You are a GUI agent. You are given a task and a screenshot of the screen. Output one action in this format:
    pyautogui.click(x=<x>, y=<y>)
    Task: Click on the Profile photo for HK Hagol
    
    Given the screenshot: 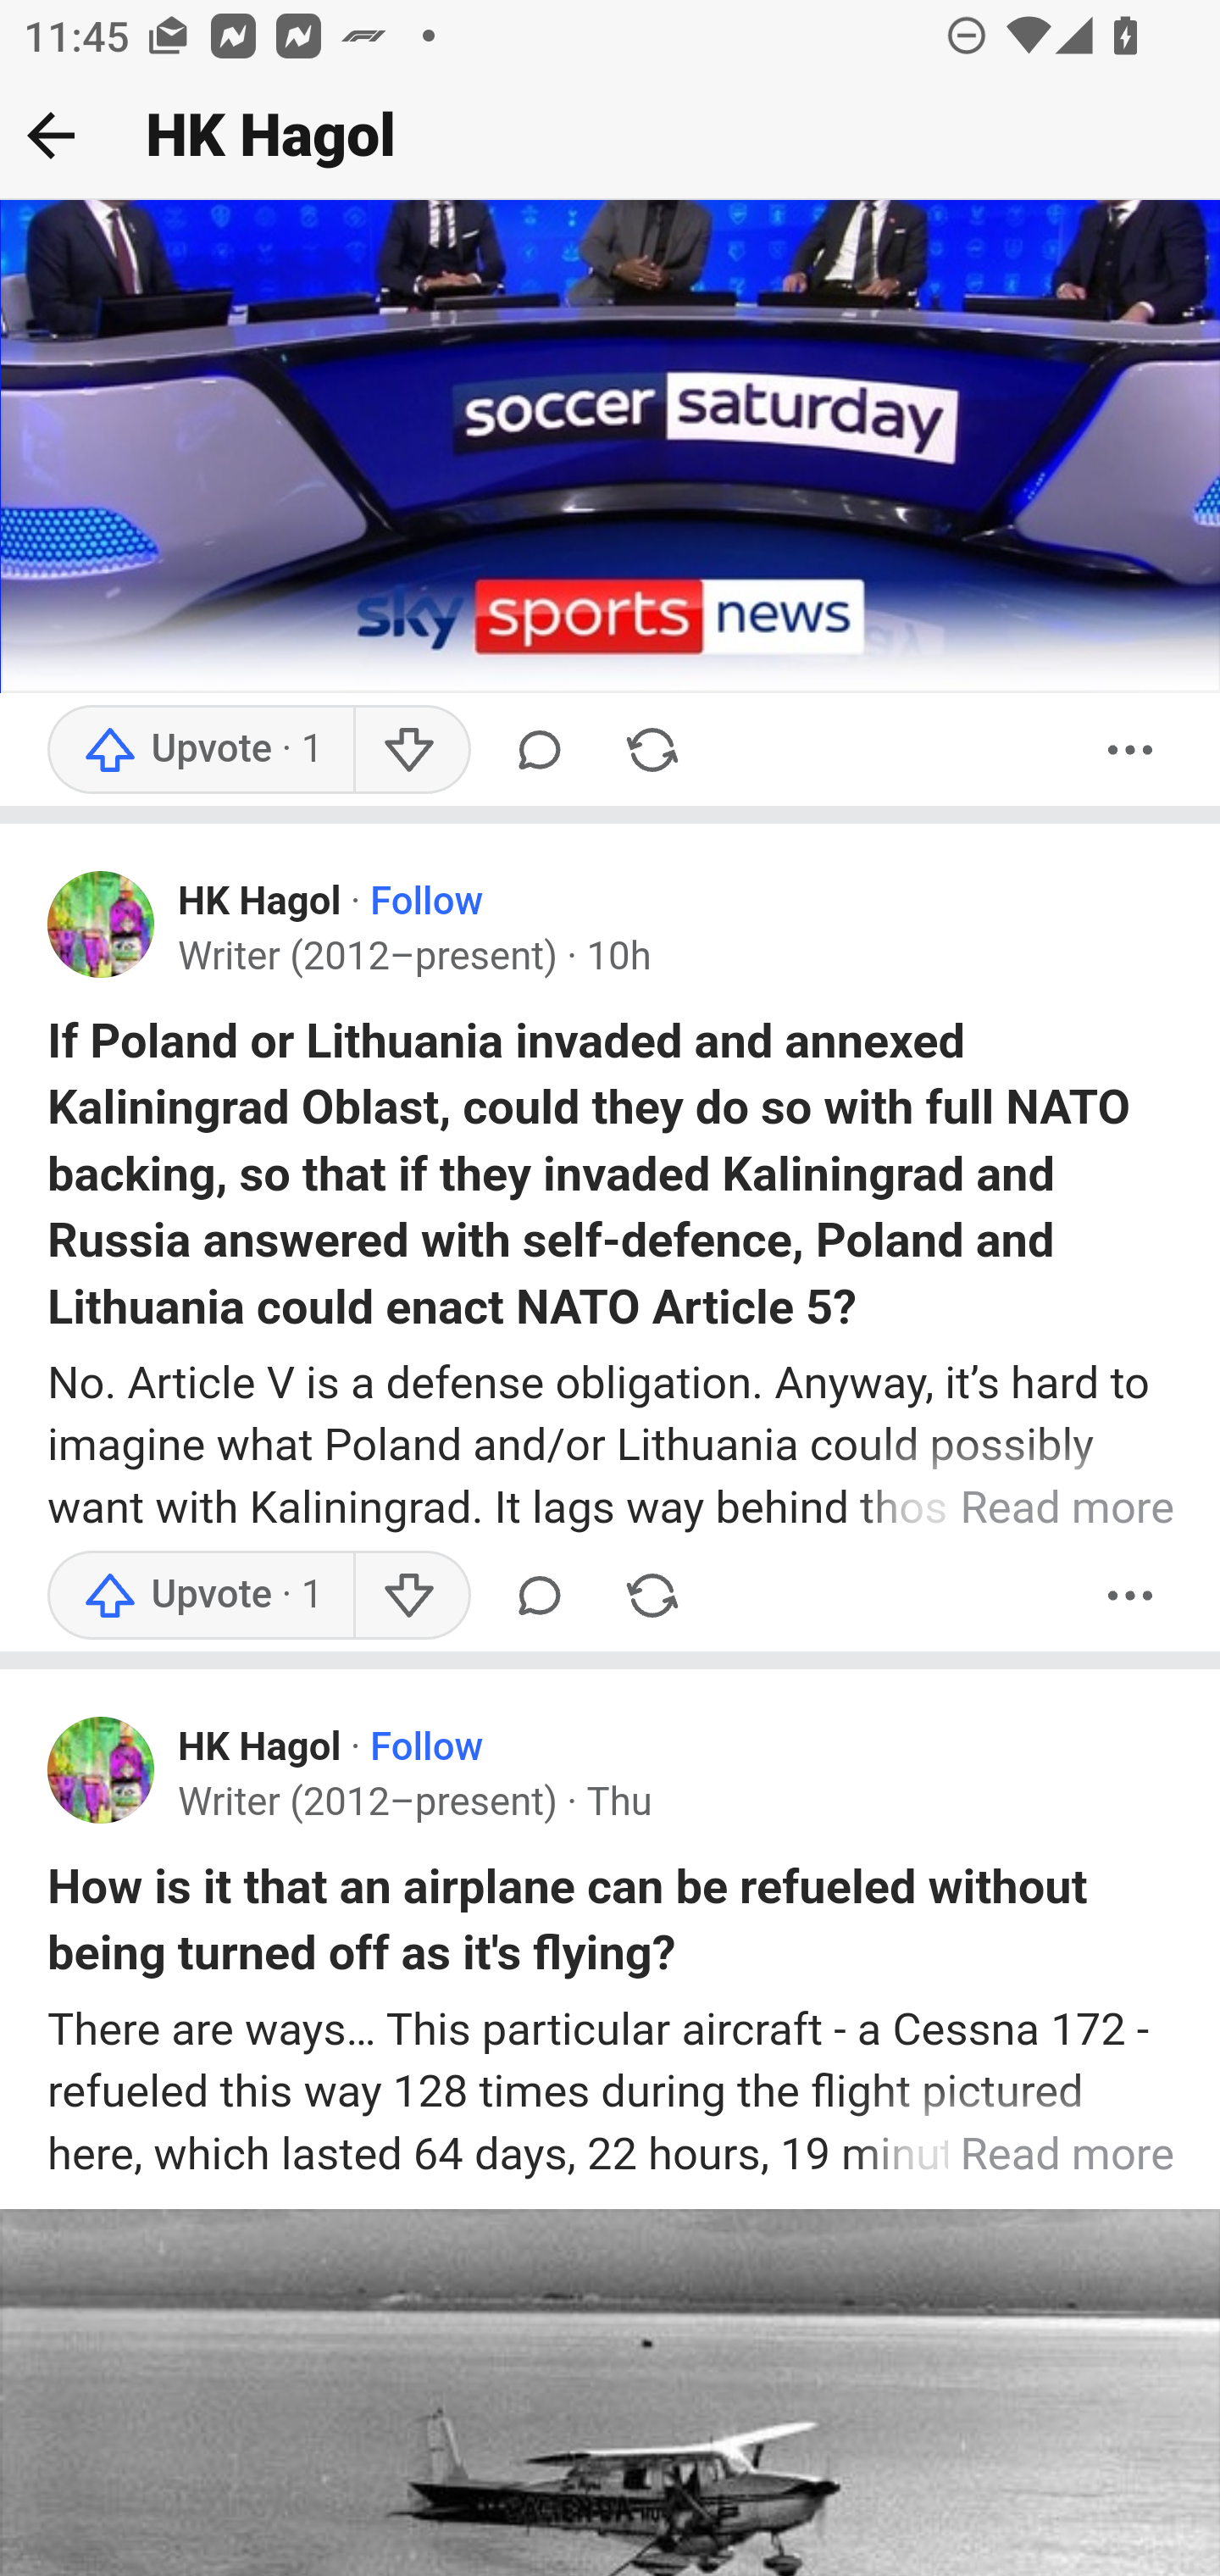 What is the action you would take?
    pyautogui.click(x=102, y=927)
    